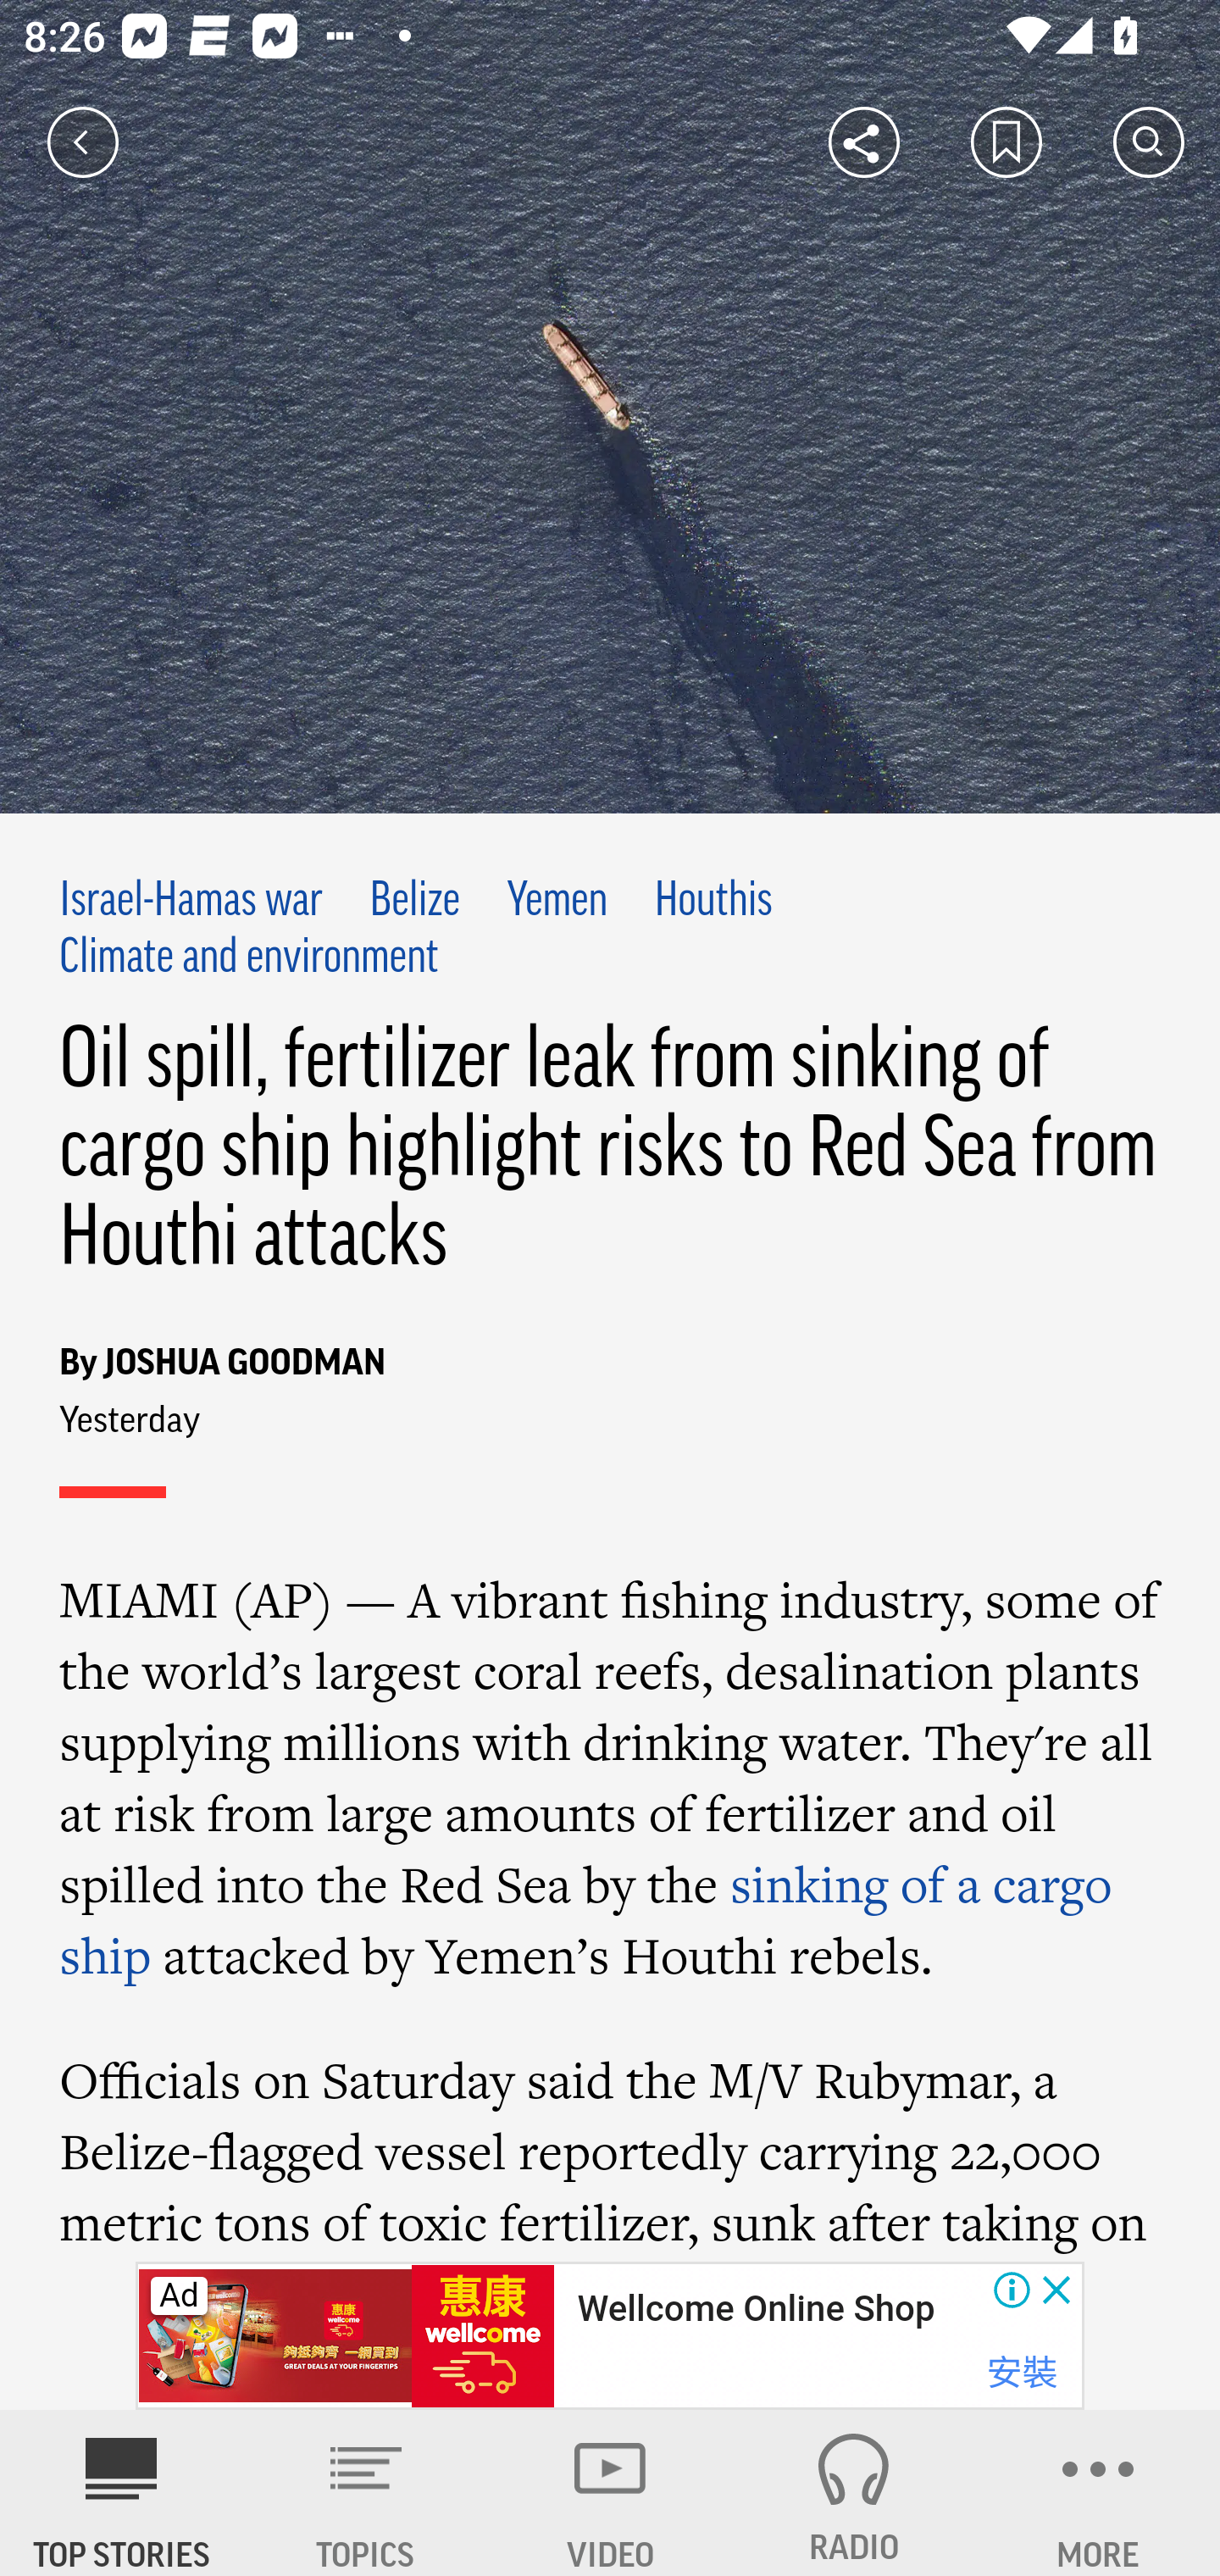  What do you see at coordinates (122, 2493) in the screenshot?
I see `AP News TOP STORIES` at bounding box center [122, 2493].